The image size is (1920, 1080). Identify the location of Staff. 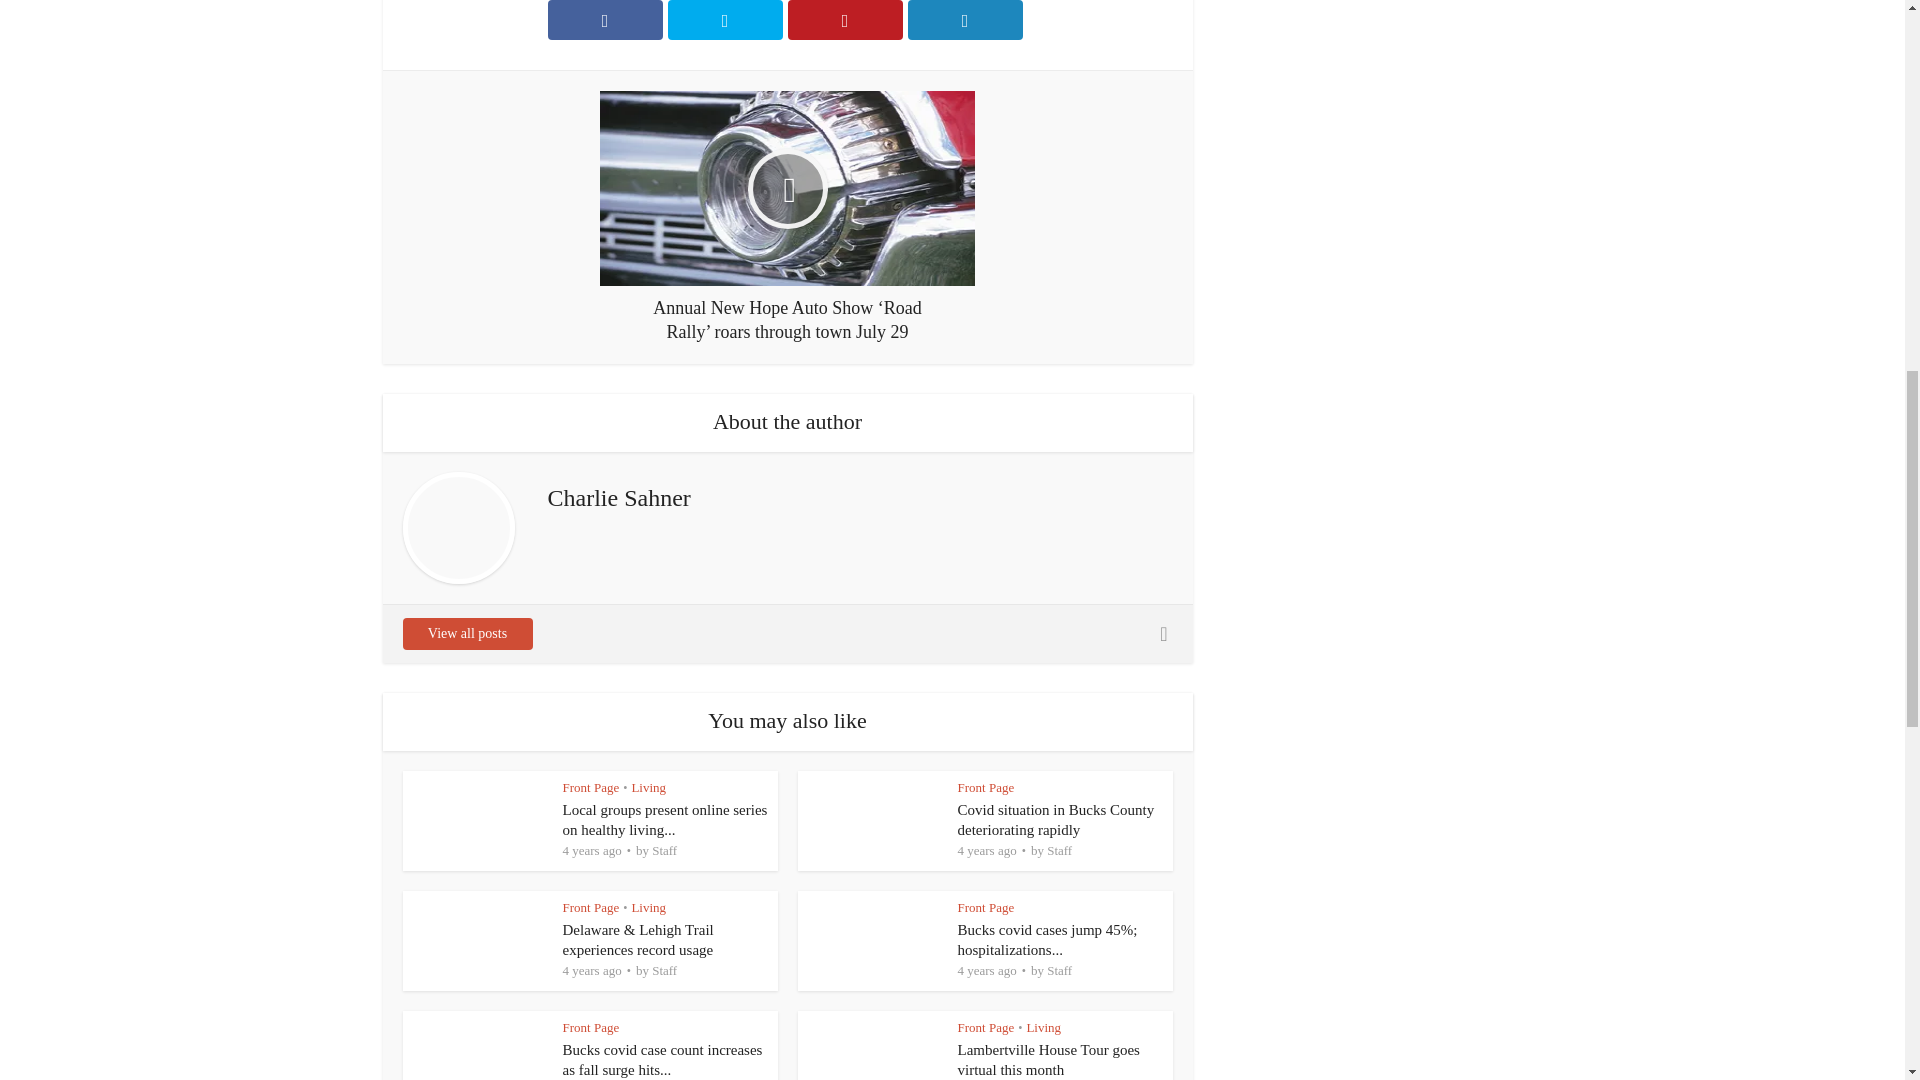
(664, 850).